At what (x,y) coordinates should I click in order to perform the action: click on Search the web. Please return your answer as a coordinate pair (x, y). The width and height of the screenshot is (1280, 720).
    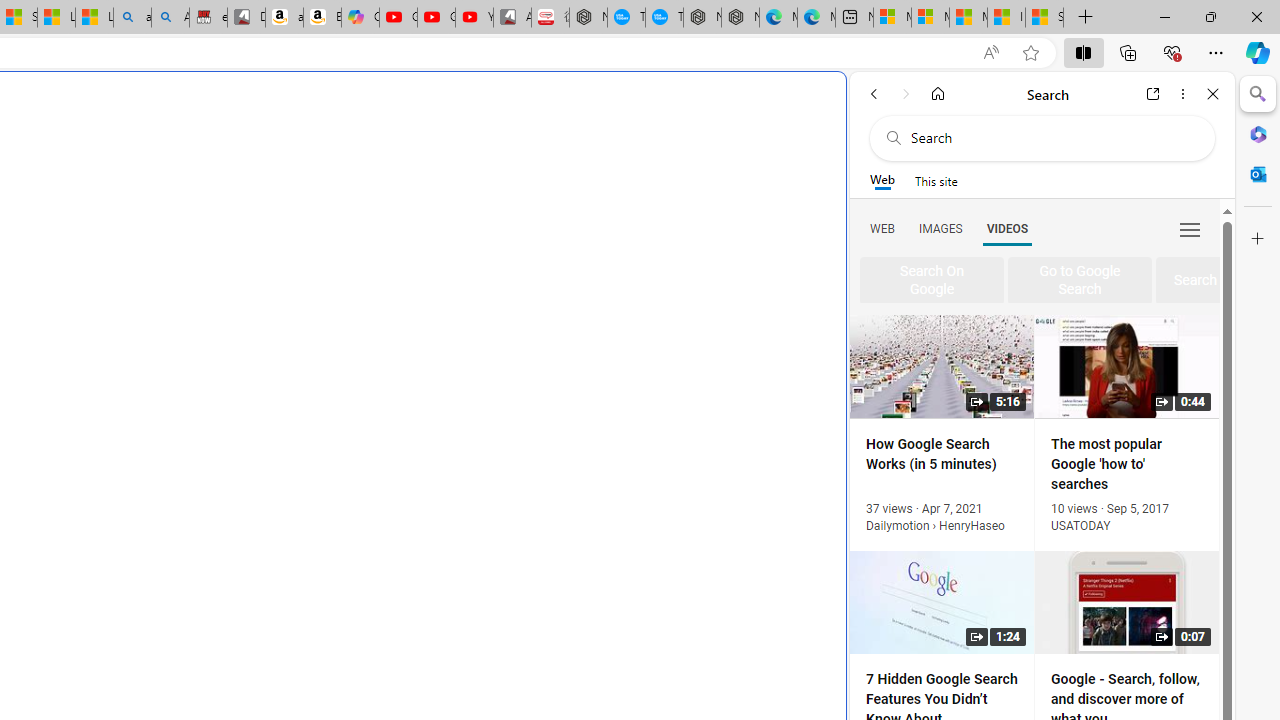
    Looking at the image, I should click on (1052, 138).